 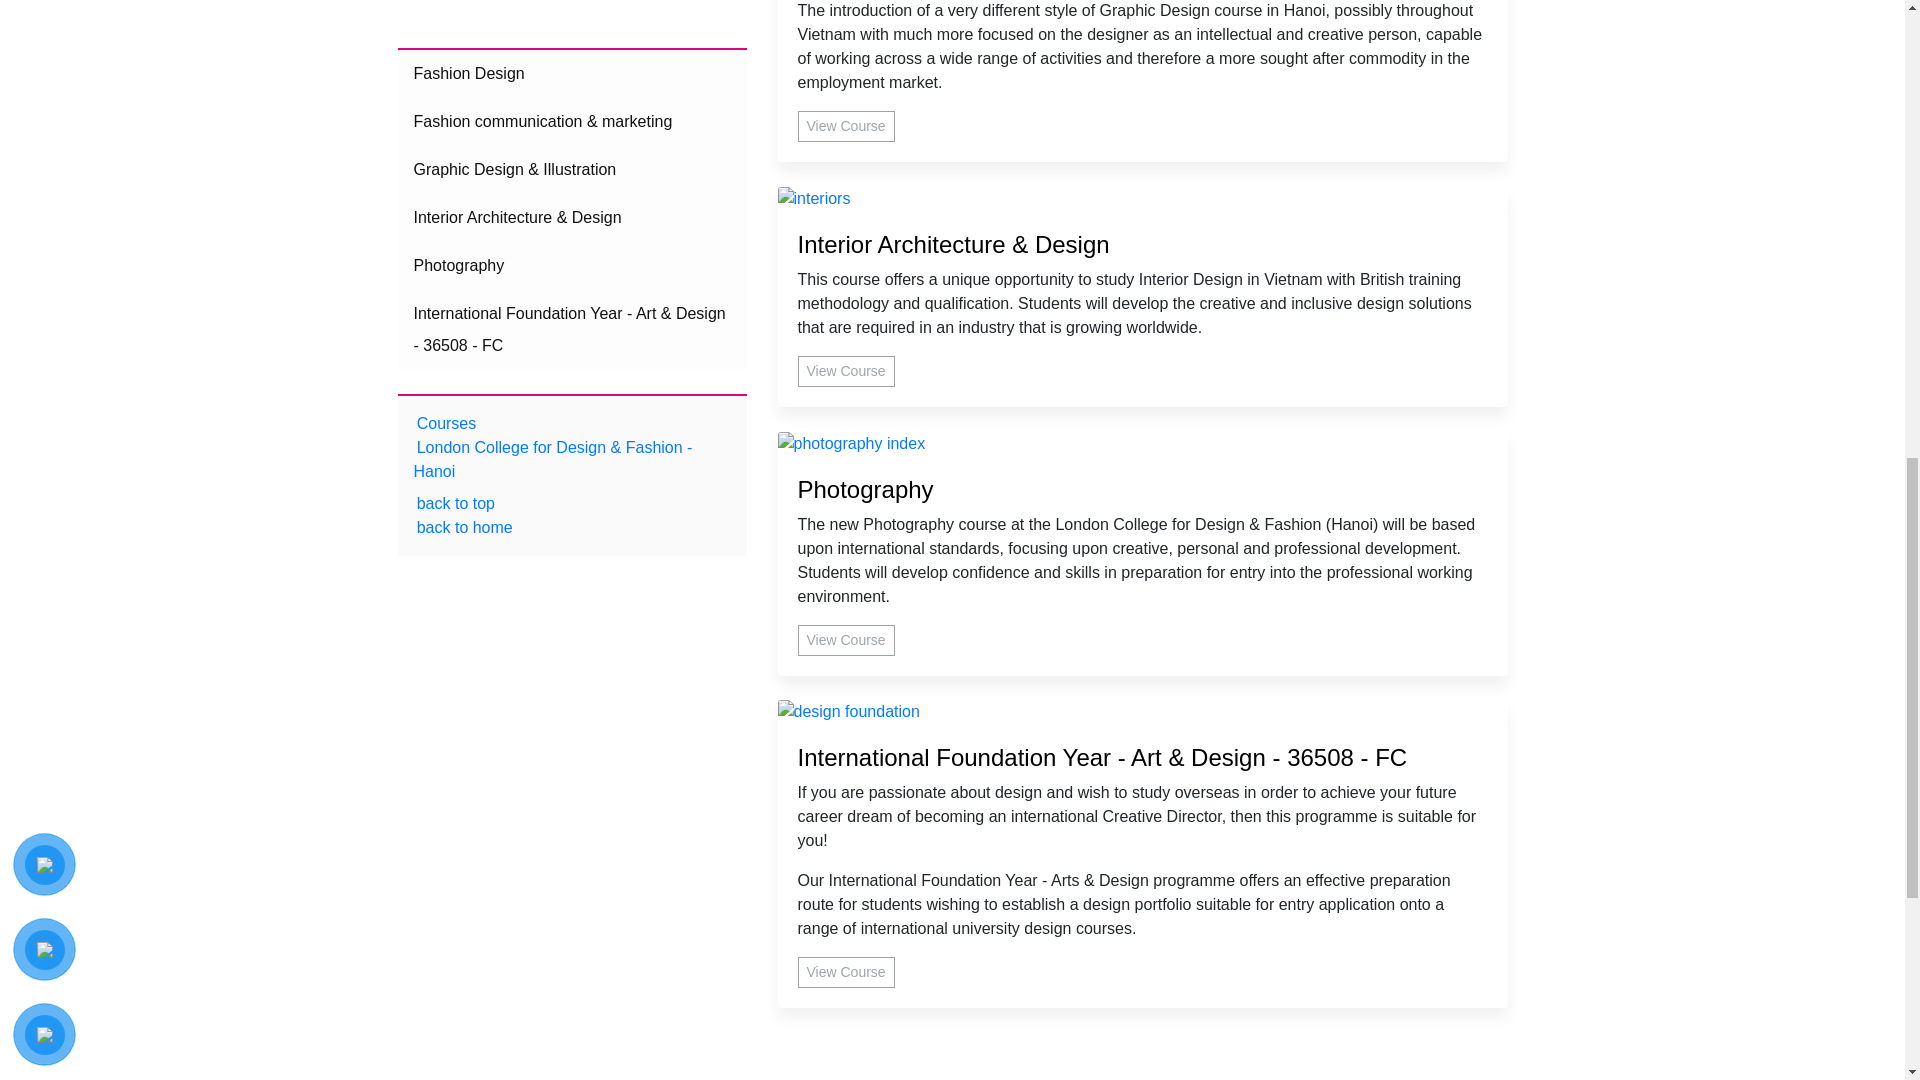 What do you see at coordinates (846, 640) in the screenshot?
I see `View Course` at bounding box center [846, 640].